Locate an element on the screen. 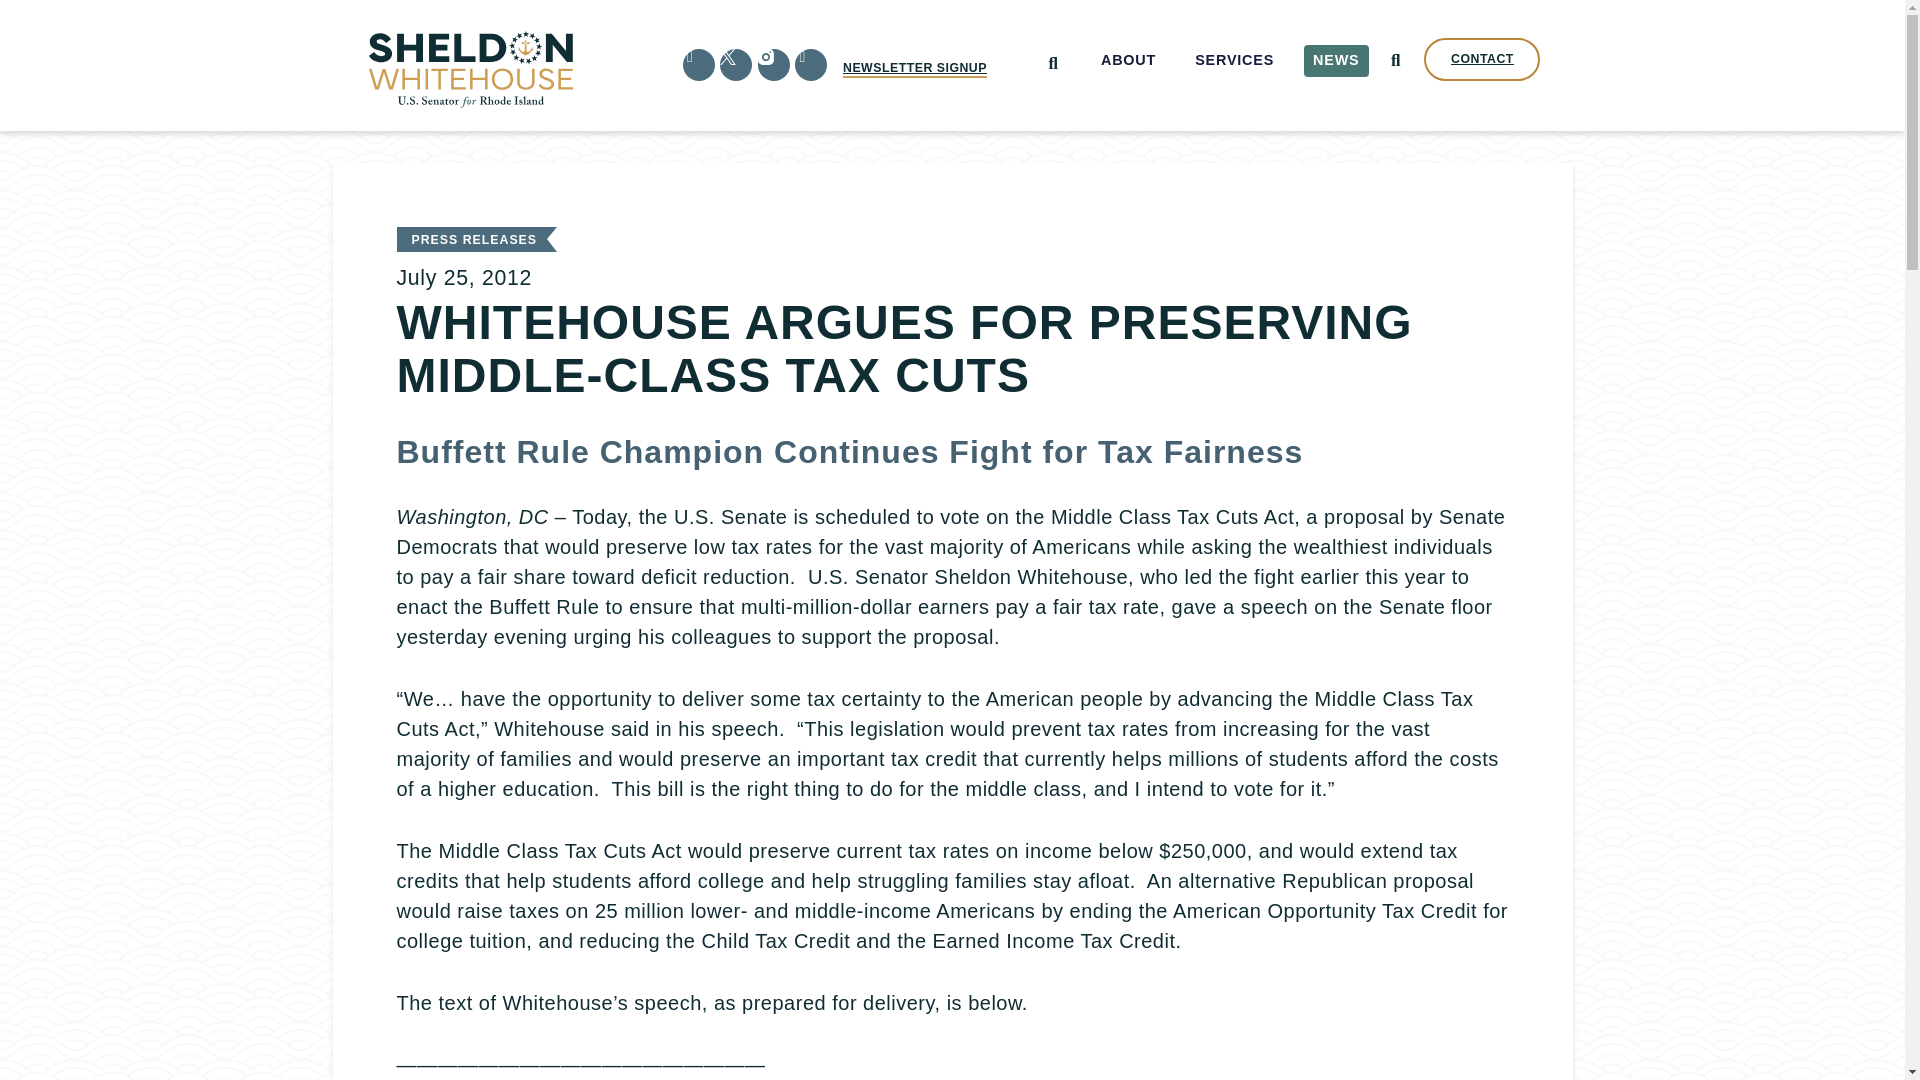 The width and height of the screenshot is (1920, 1080). SERVICES is located at coordinates (1235, 60).